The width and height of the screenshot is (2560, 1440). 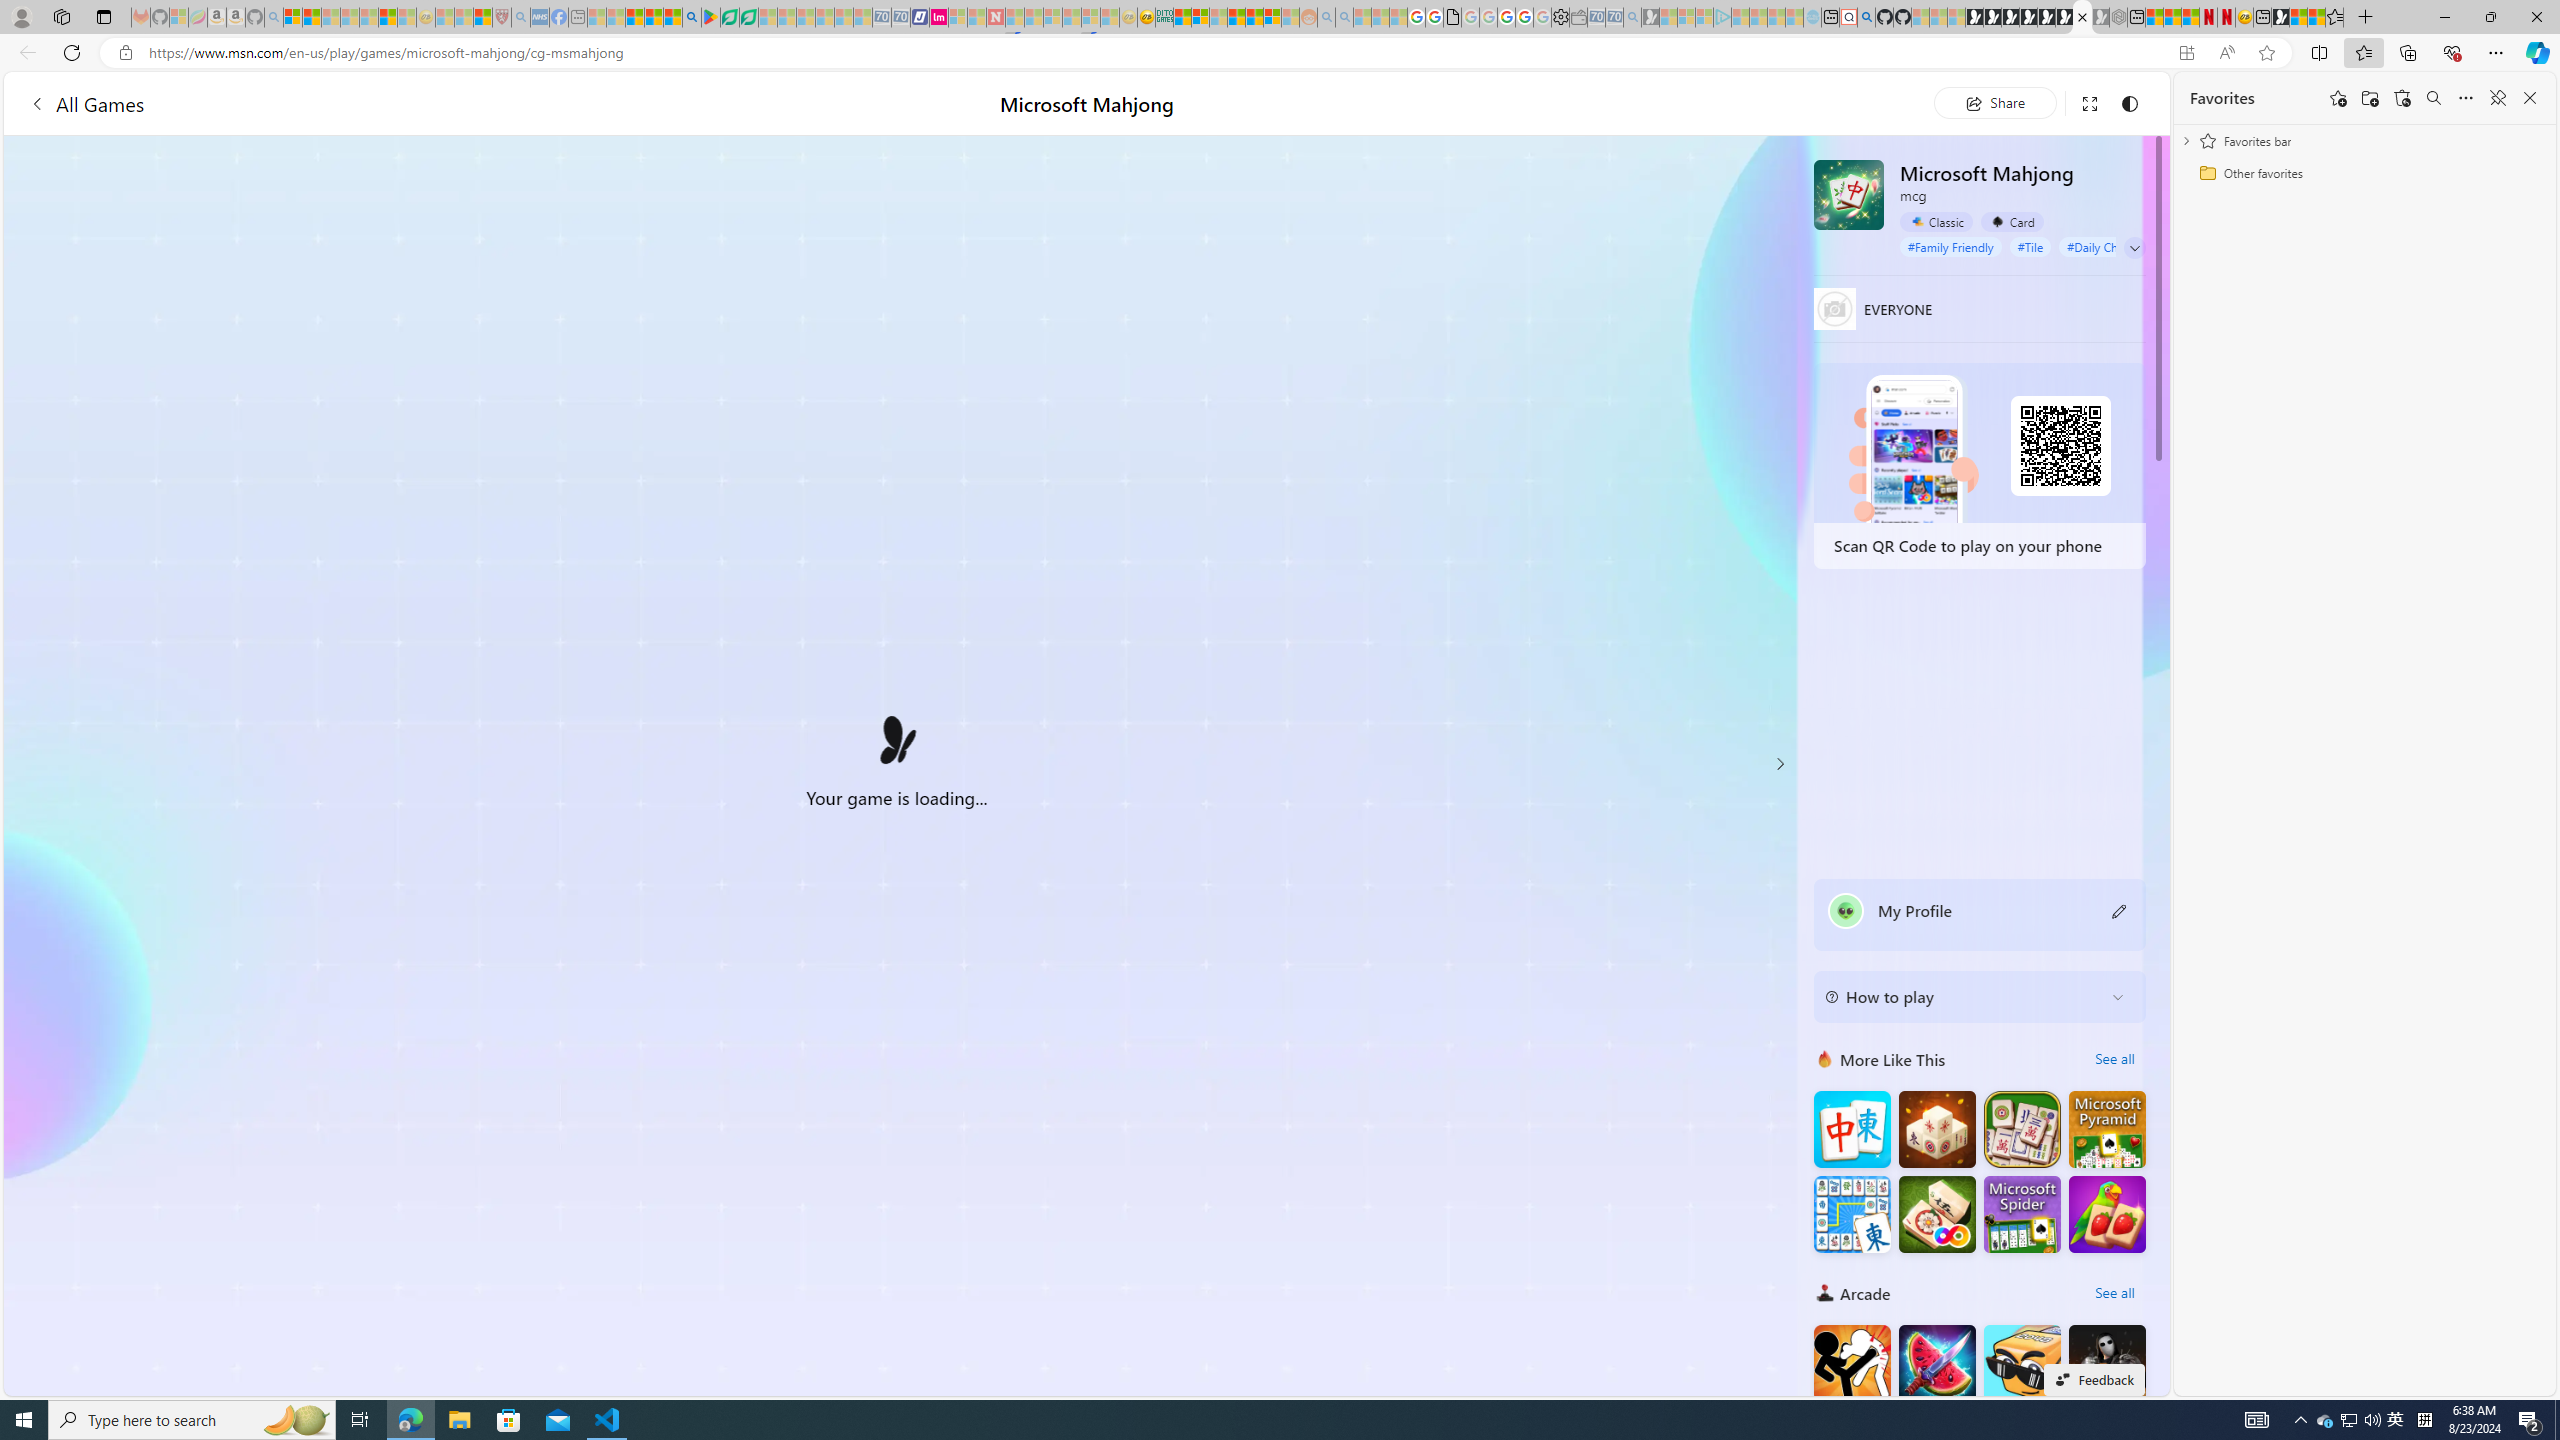 I want to click on Terms of Use Agreement, so click(x=729, y=17).